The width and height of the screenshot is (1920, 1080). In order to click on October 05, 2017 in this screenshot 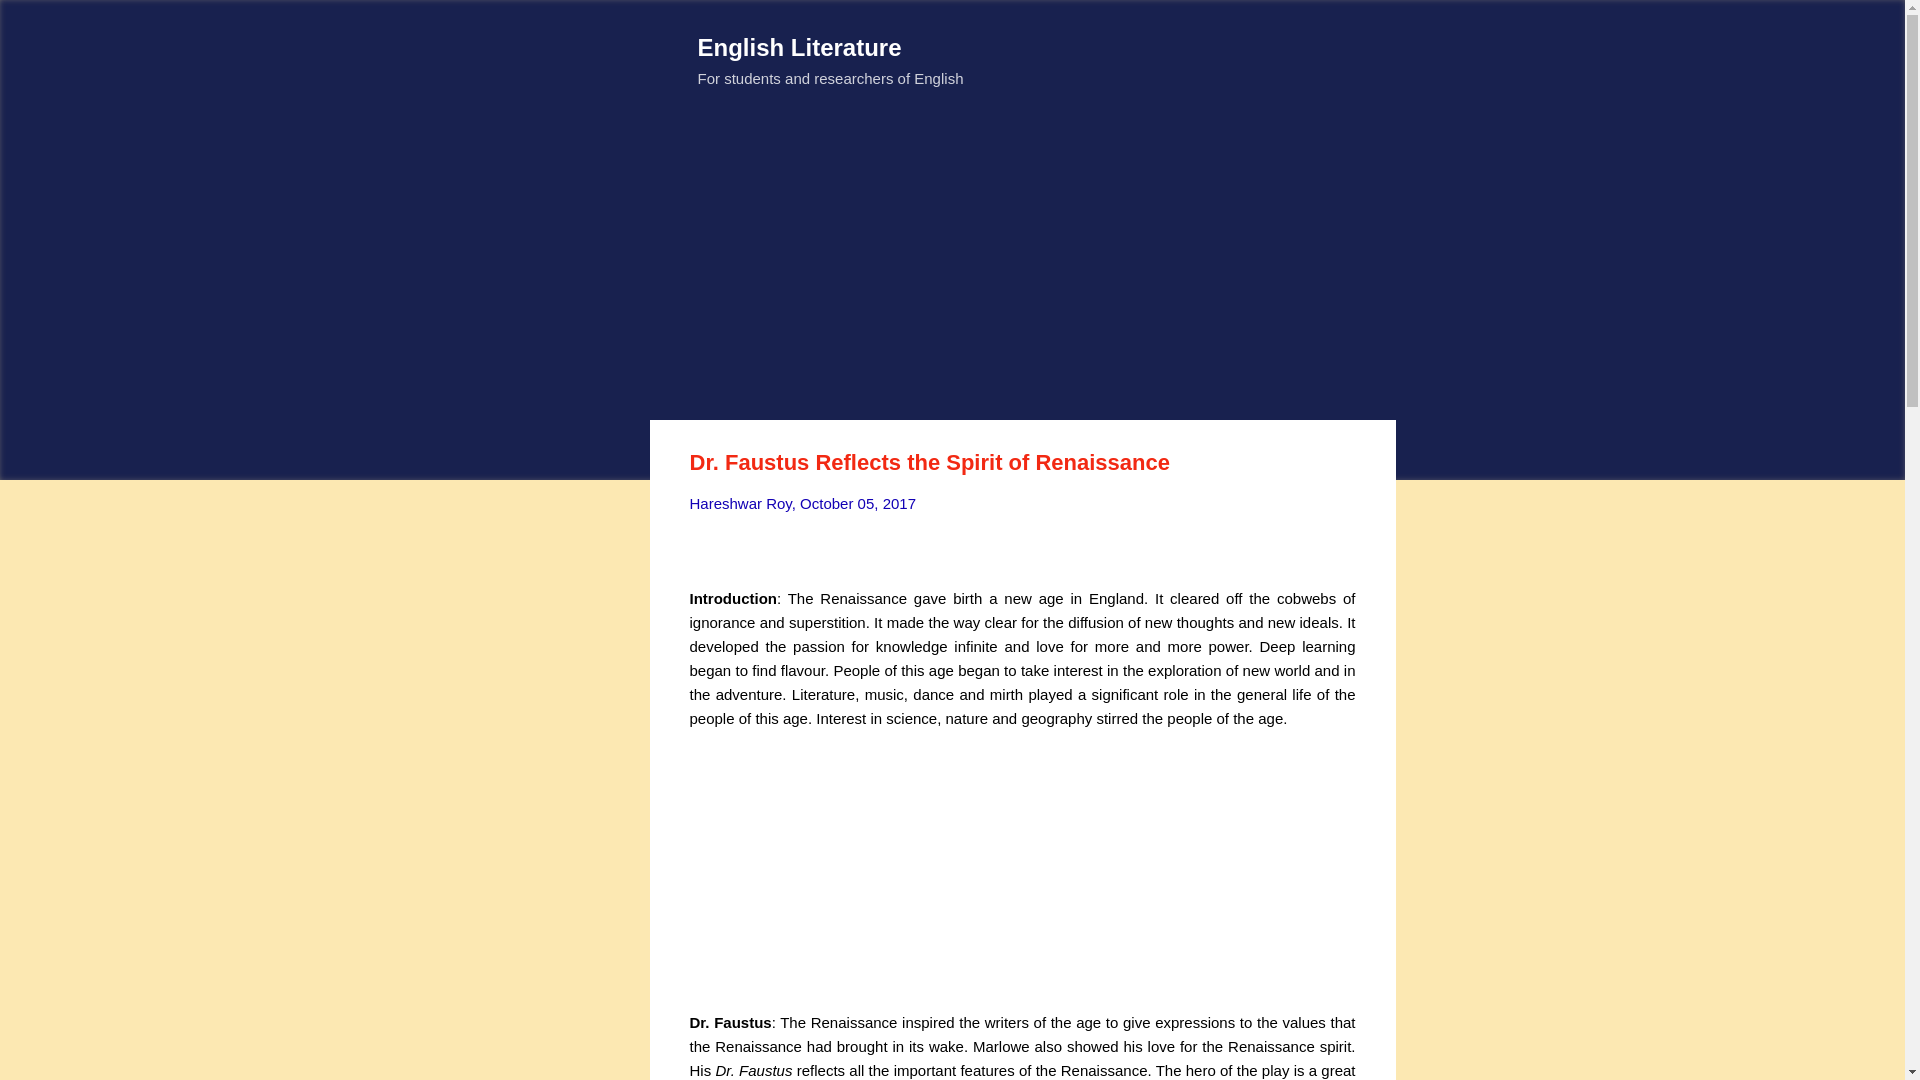, I will do `click(858, 502)`.